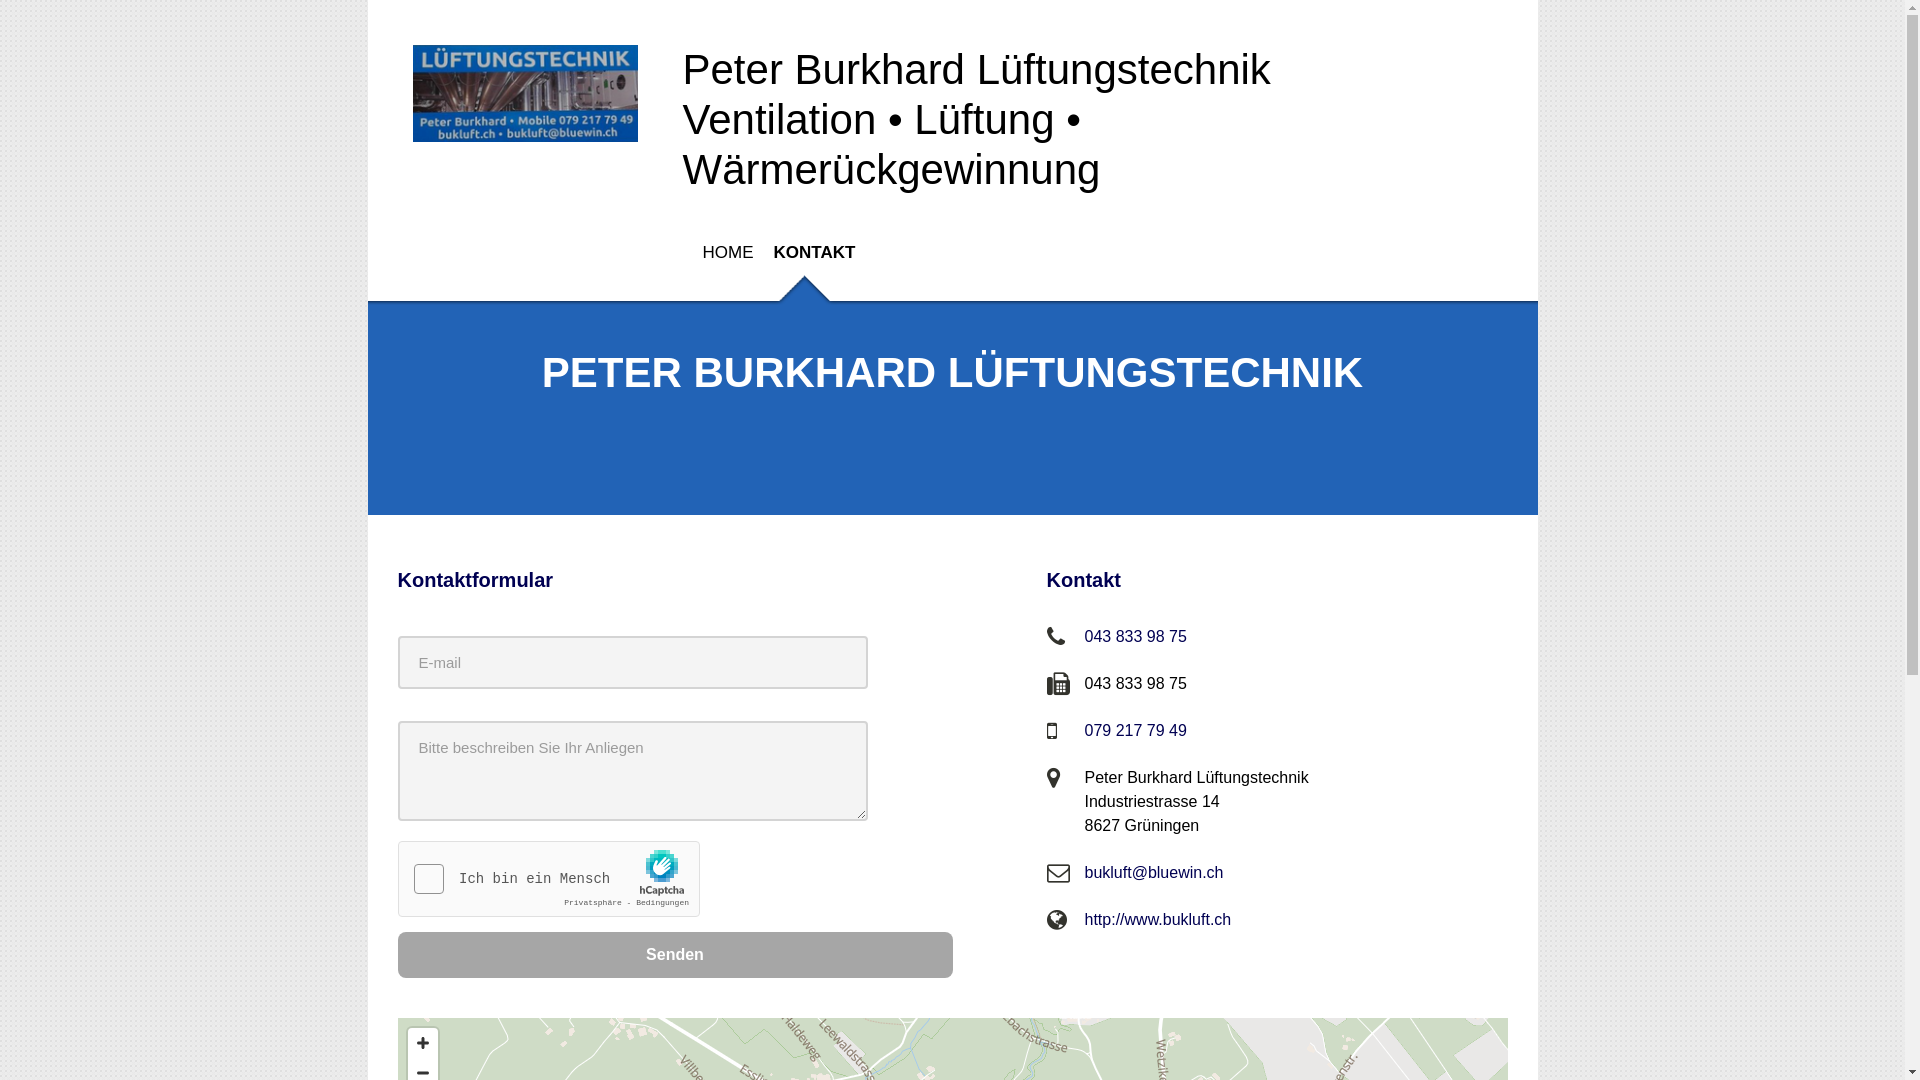 The height and width of the screenshot is (1080, 1920). I want to click on 043 833 98 75, so click(1135, 636).